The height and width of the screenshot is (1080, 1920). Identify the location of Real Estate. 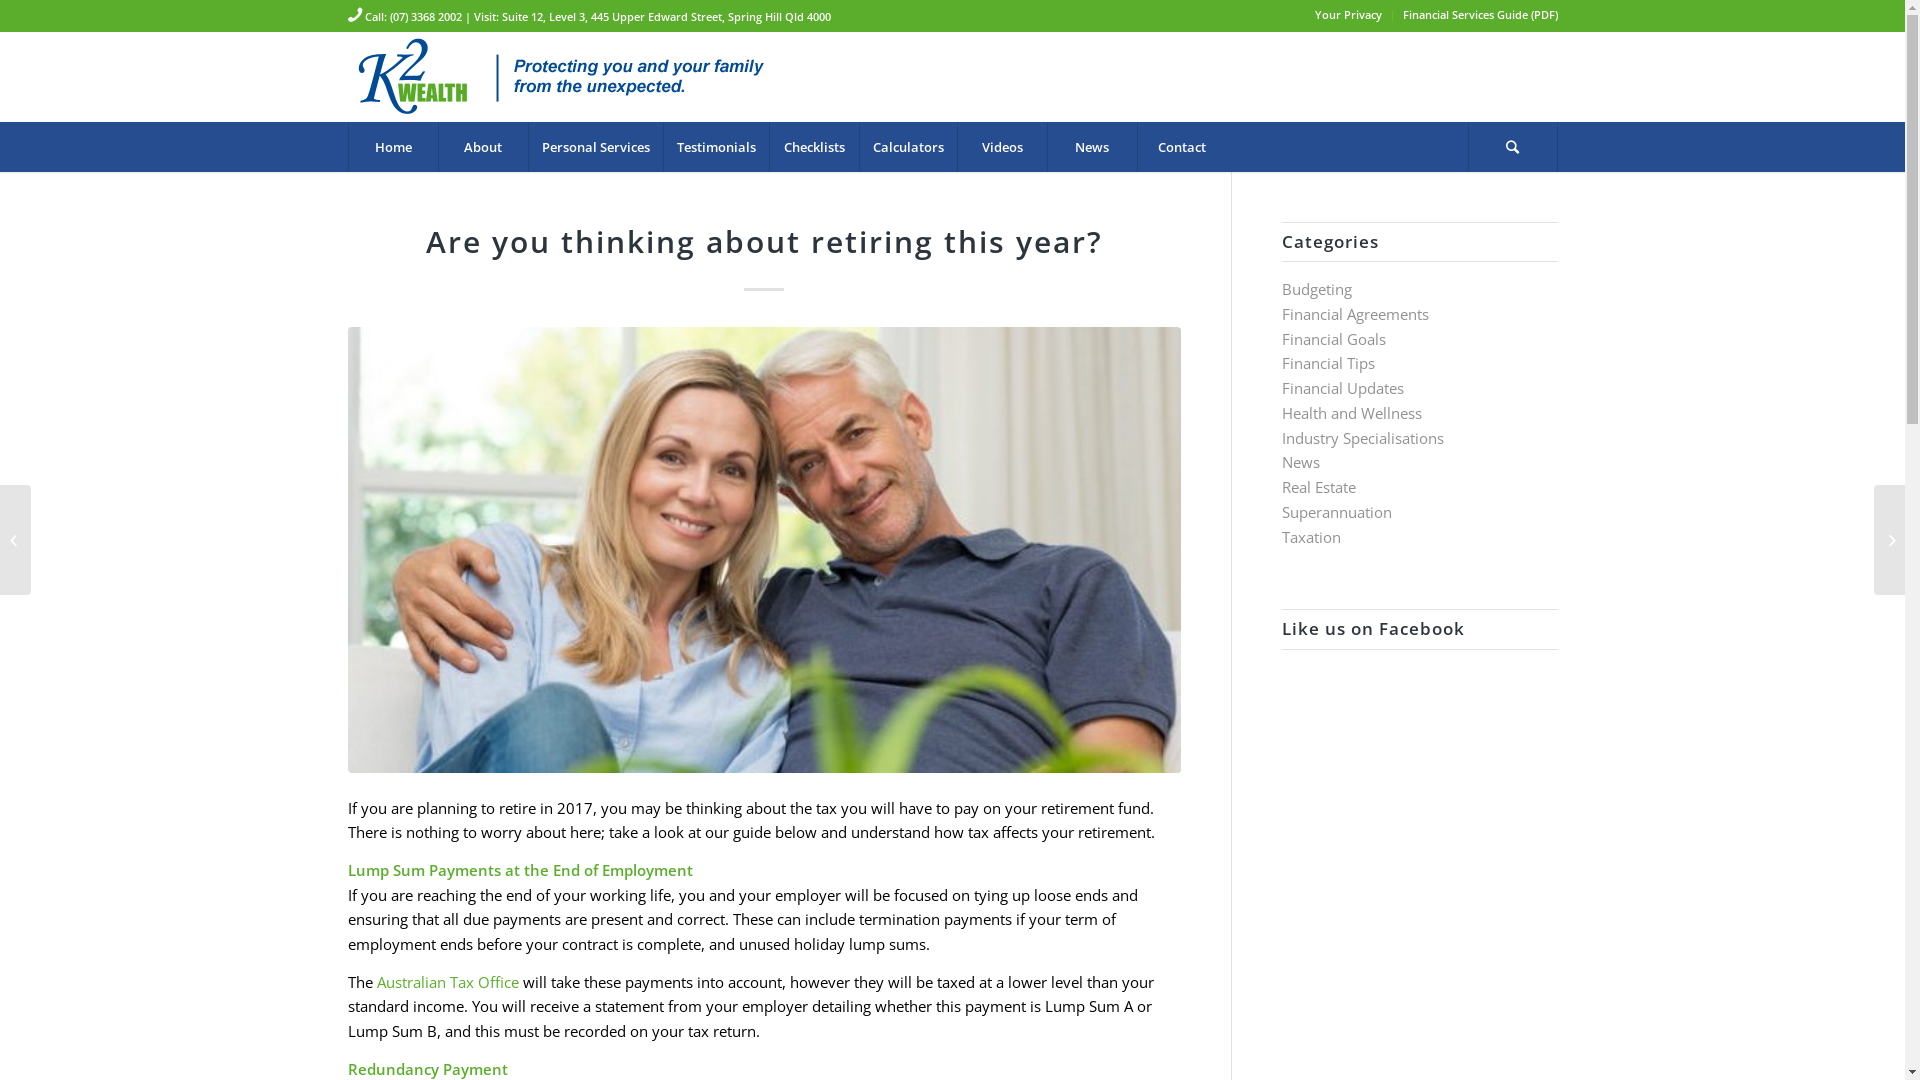
(1319, 487).